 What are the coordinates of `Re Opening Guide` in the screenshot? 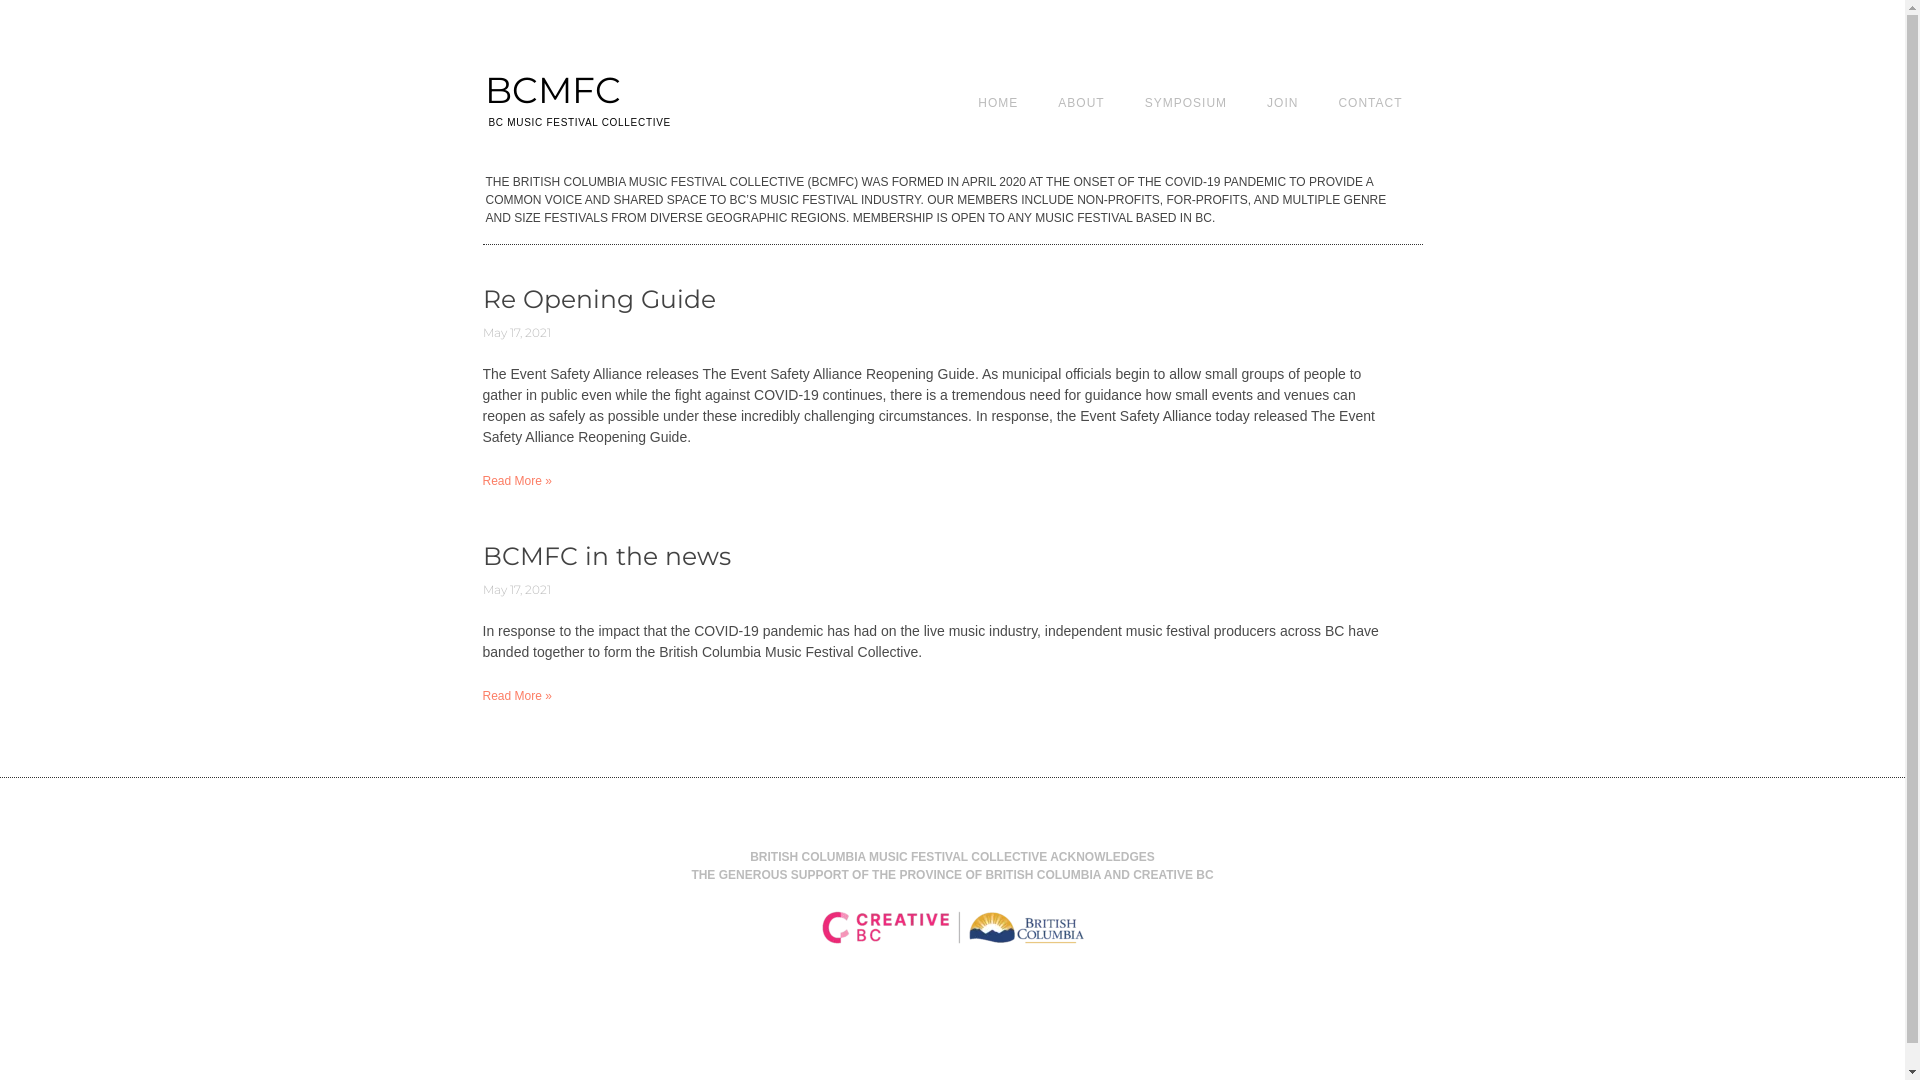 It's located at (598, 299).